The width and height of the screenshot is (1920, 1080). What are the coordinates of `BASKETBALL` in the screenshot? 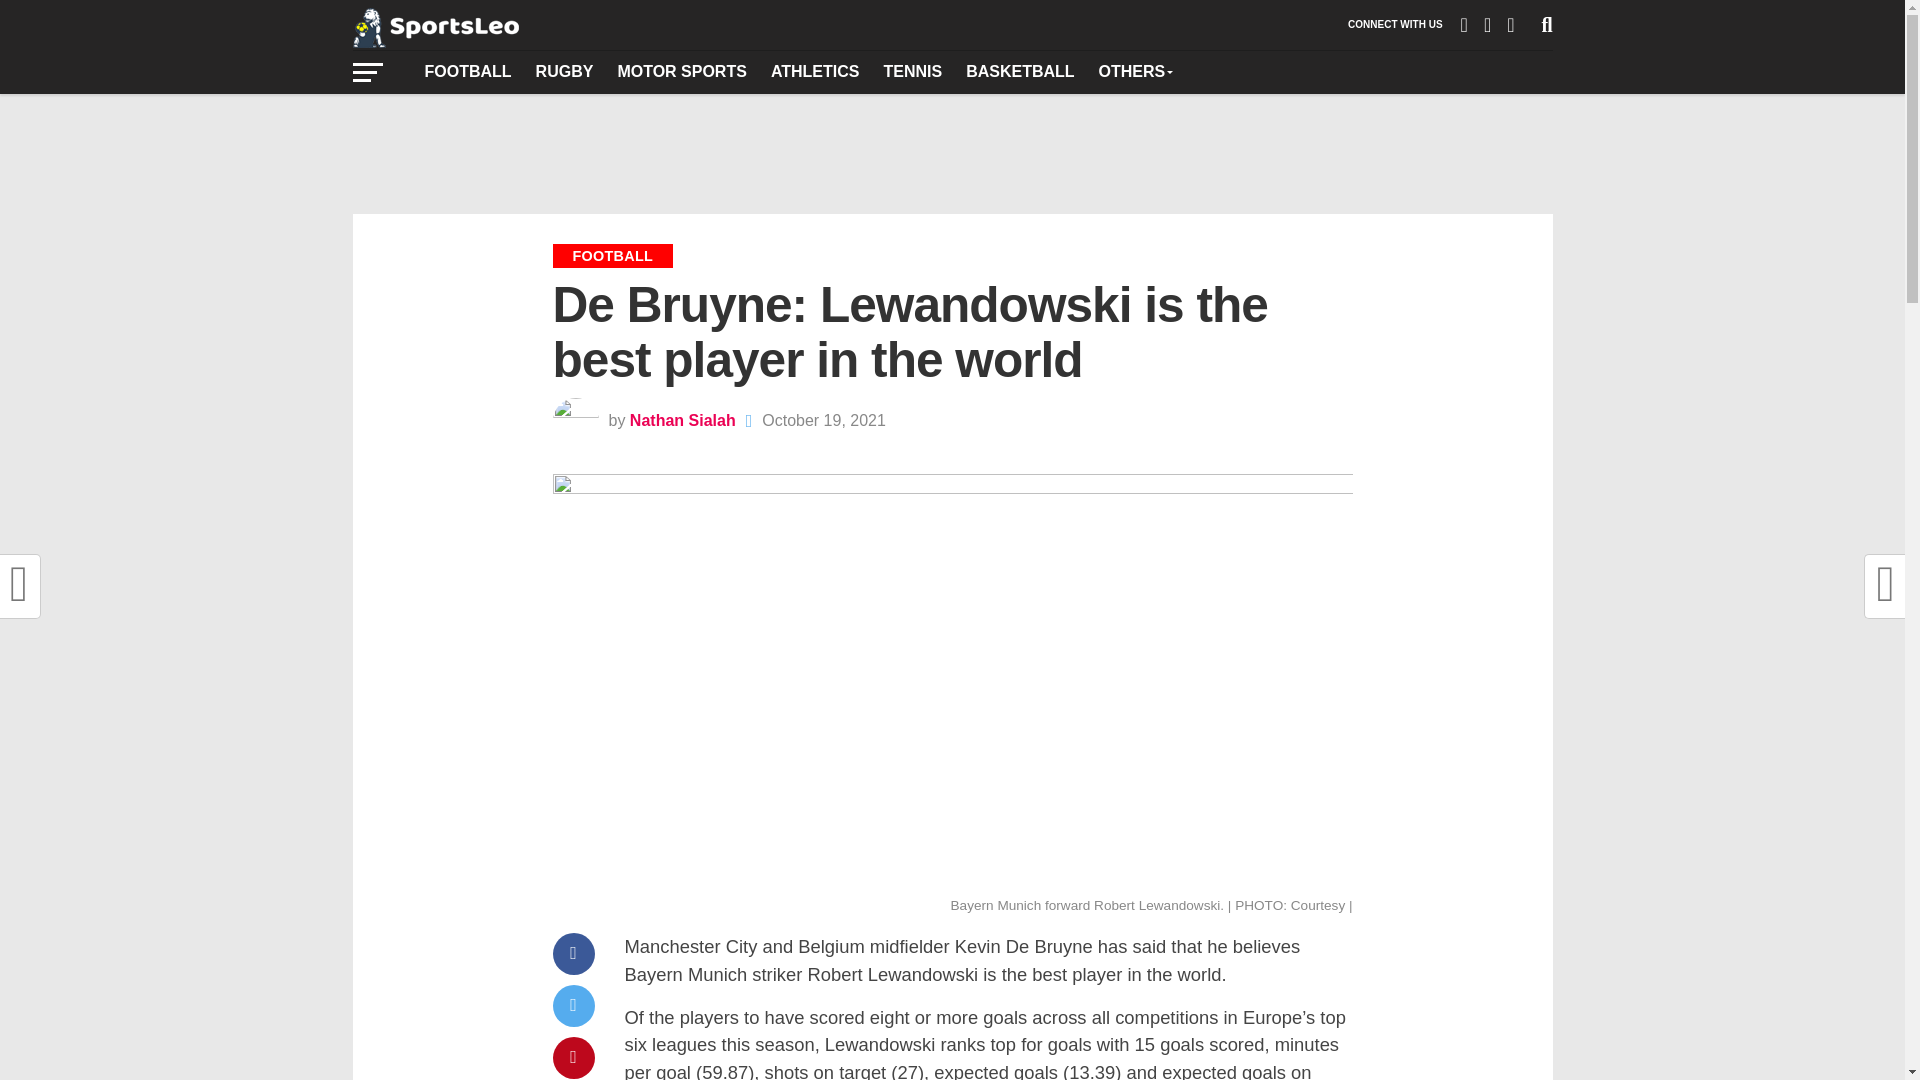 It's located at (1020, 71).